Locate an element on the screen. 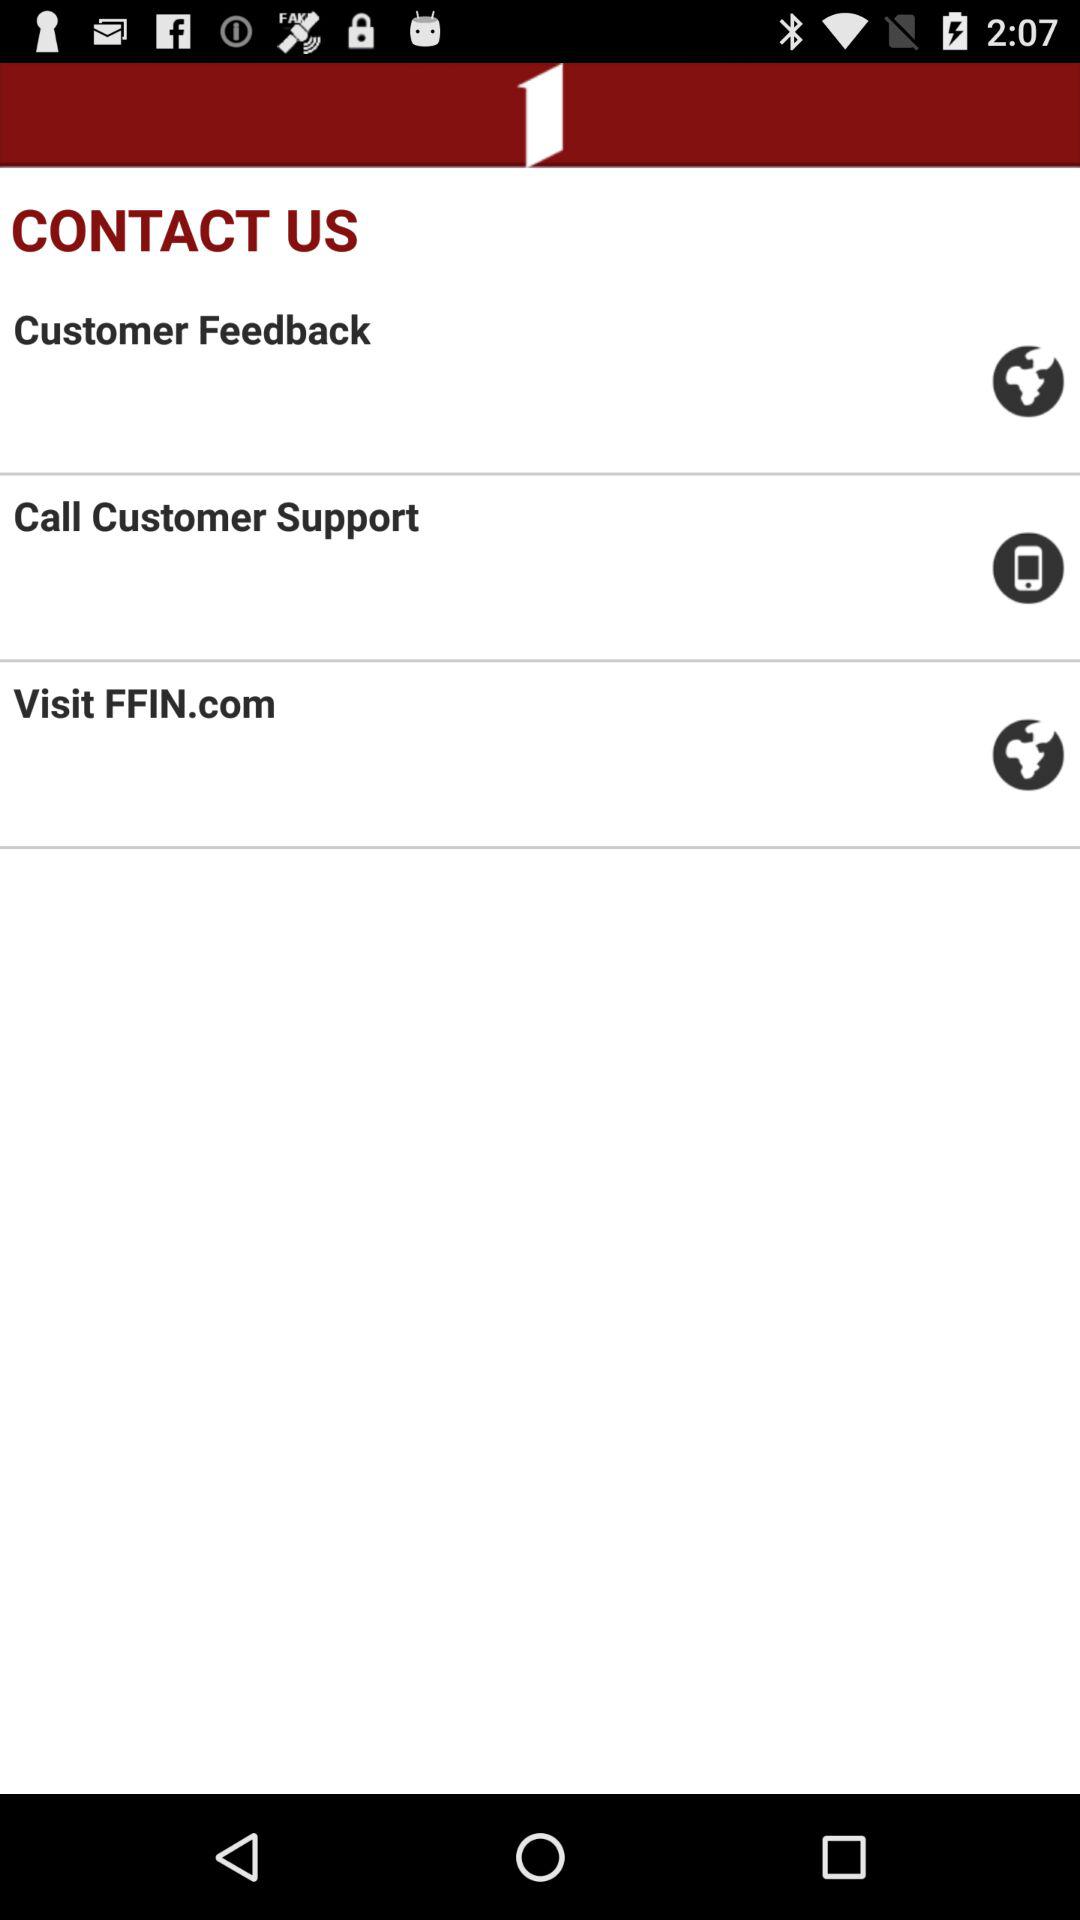 This screenshot has width=1080, height=1920. open visit ffin.com on the left is located at coordinates (144, 702).